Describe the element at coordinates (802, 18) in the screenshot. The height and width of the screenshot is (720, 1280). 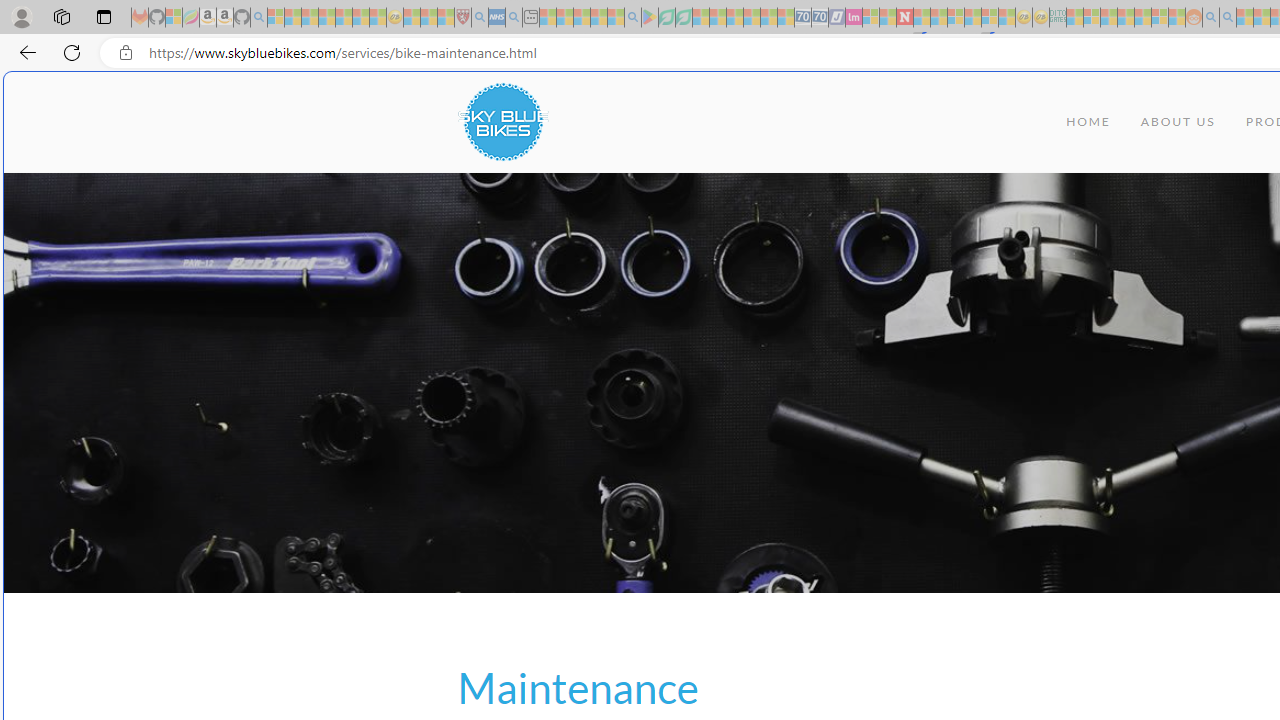
I see `Cheap Car Rentals - Save70.com - Sleeping` at that location.